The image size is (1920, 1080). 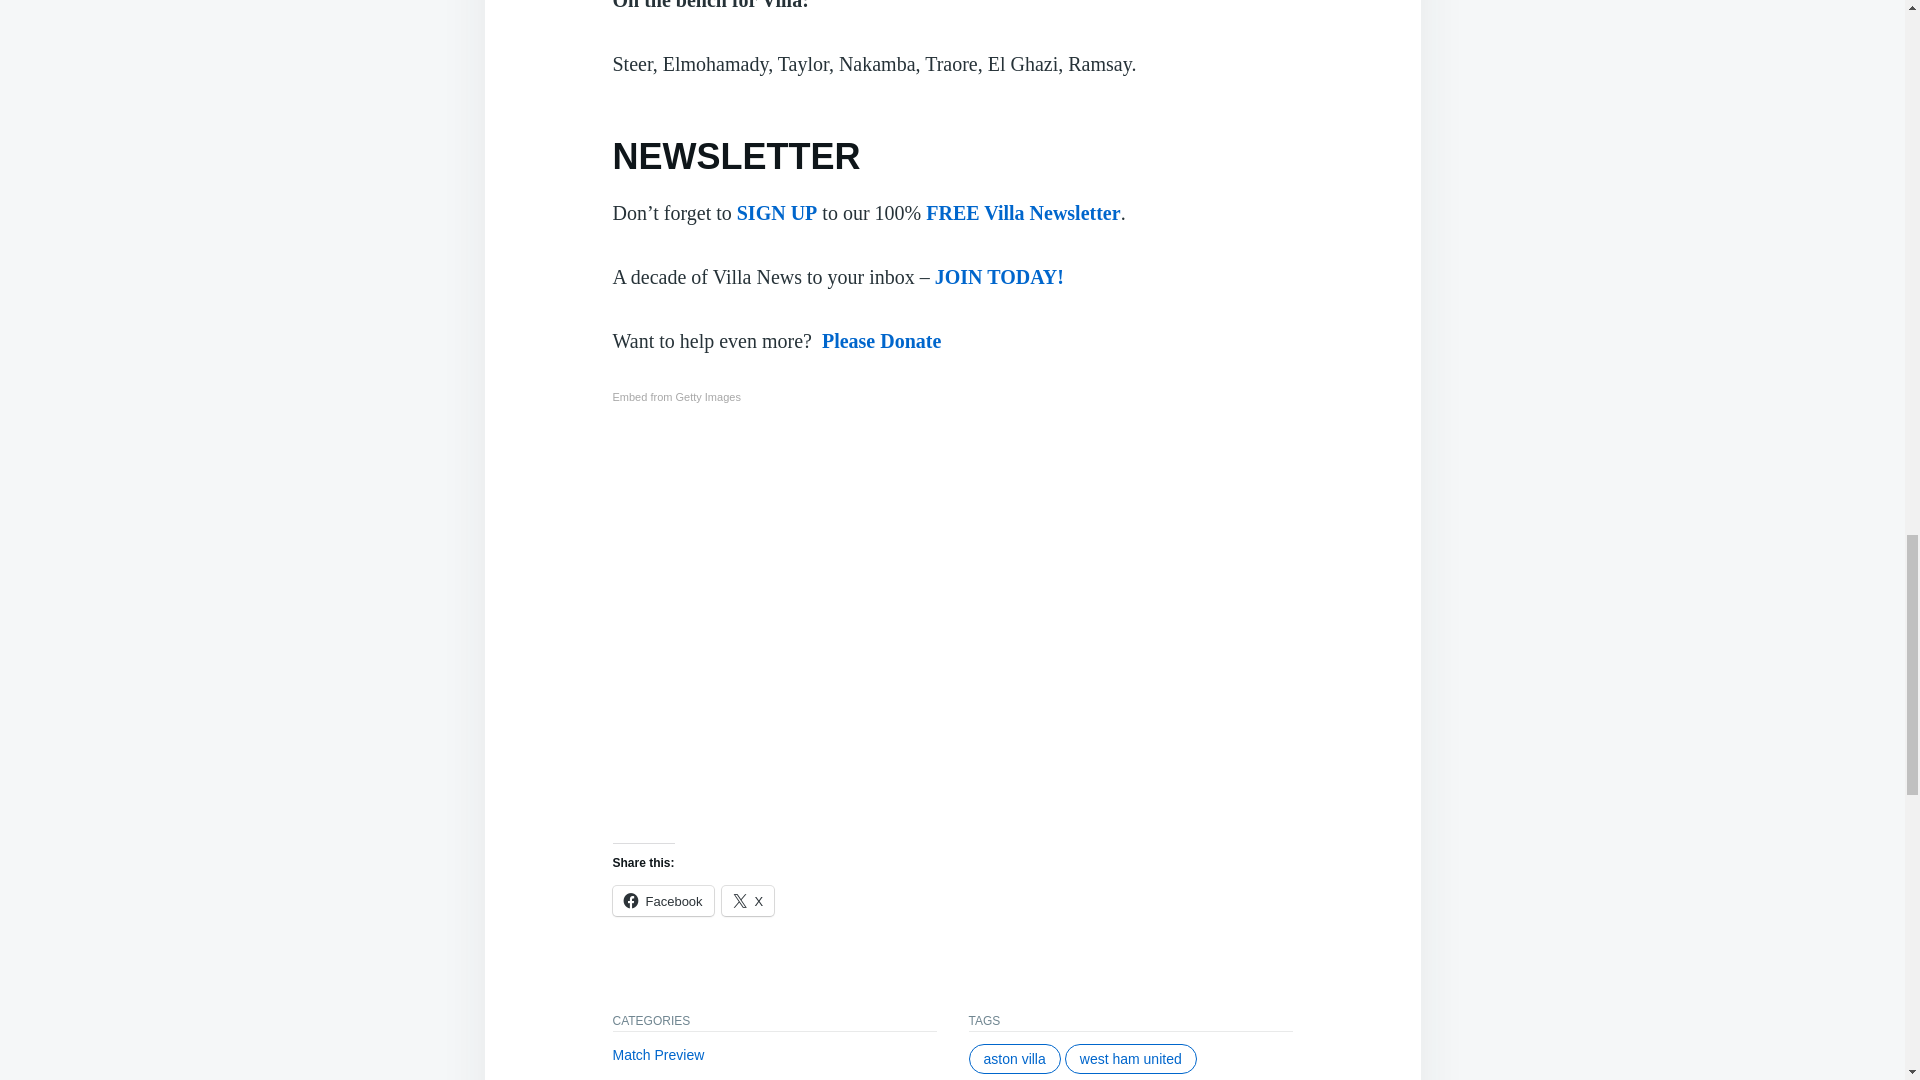 I want to click on Click to share on Facebook, so click(x=662, y=900).